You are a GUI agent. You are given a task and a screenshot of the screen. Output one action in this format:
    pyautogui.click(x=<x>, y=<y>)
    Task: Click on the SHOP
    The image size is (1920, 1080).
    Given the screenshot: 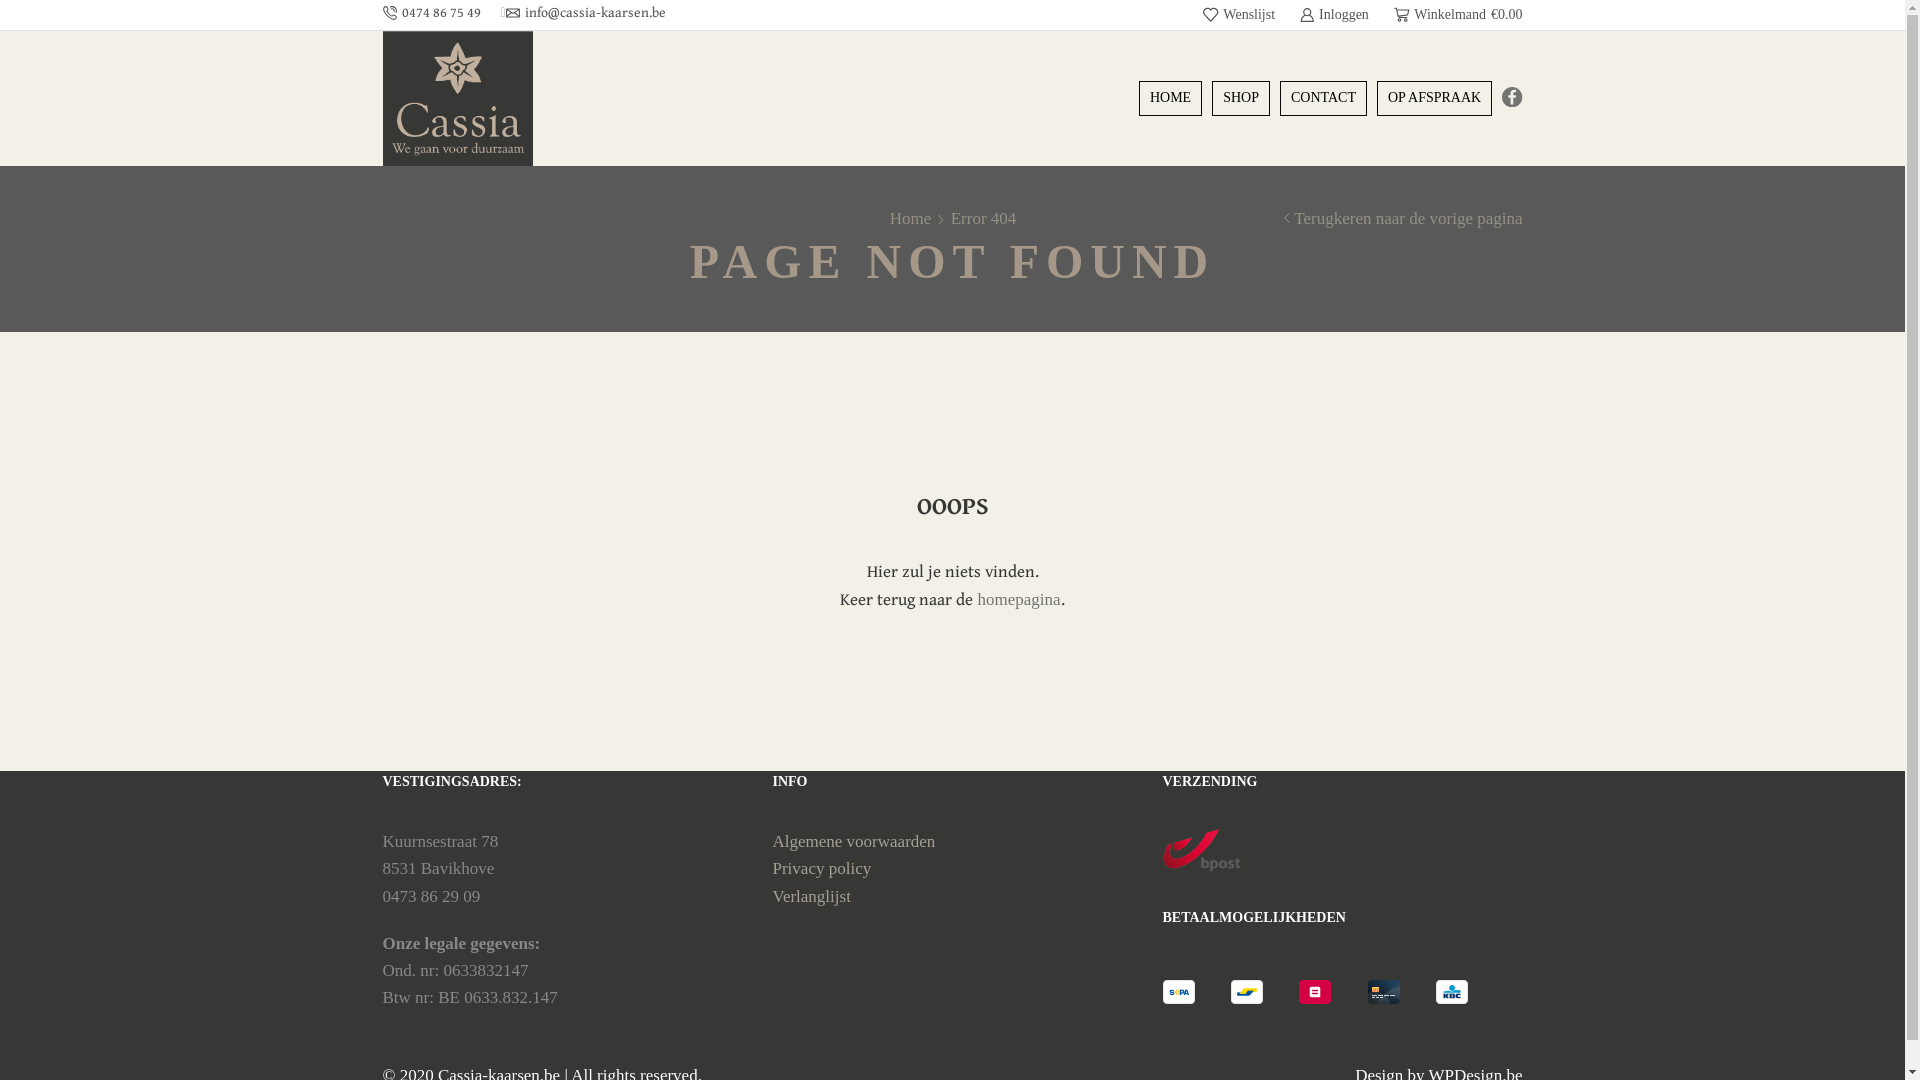 What is the action you would take?
    pyautogui.click(x=1241, y=98)
    